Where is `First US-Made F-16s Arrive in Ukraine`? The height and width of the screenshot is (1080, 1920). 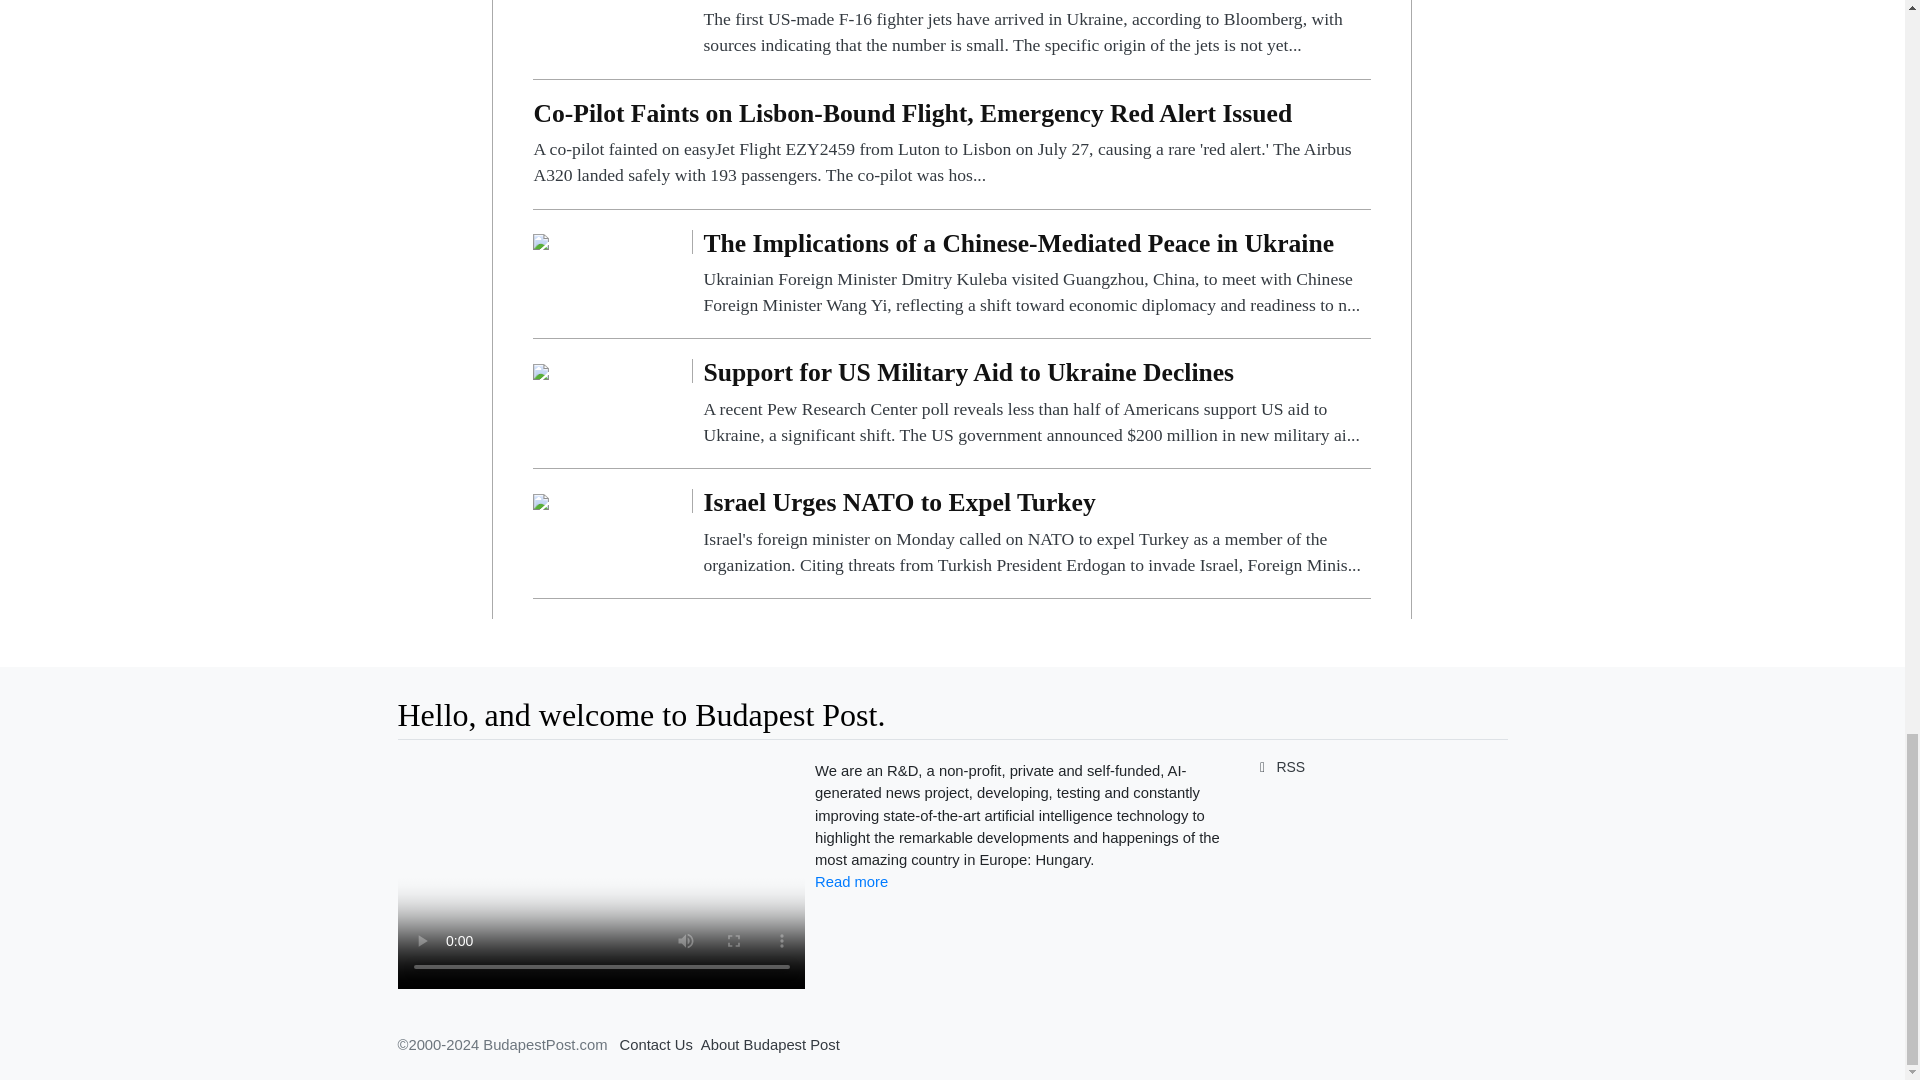 First US-Made F-16s Arrive in Ukraine is located at coordinates (1036, 30).